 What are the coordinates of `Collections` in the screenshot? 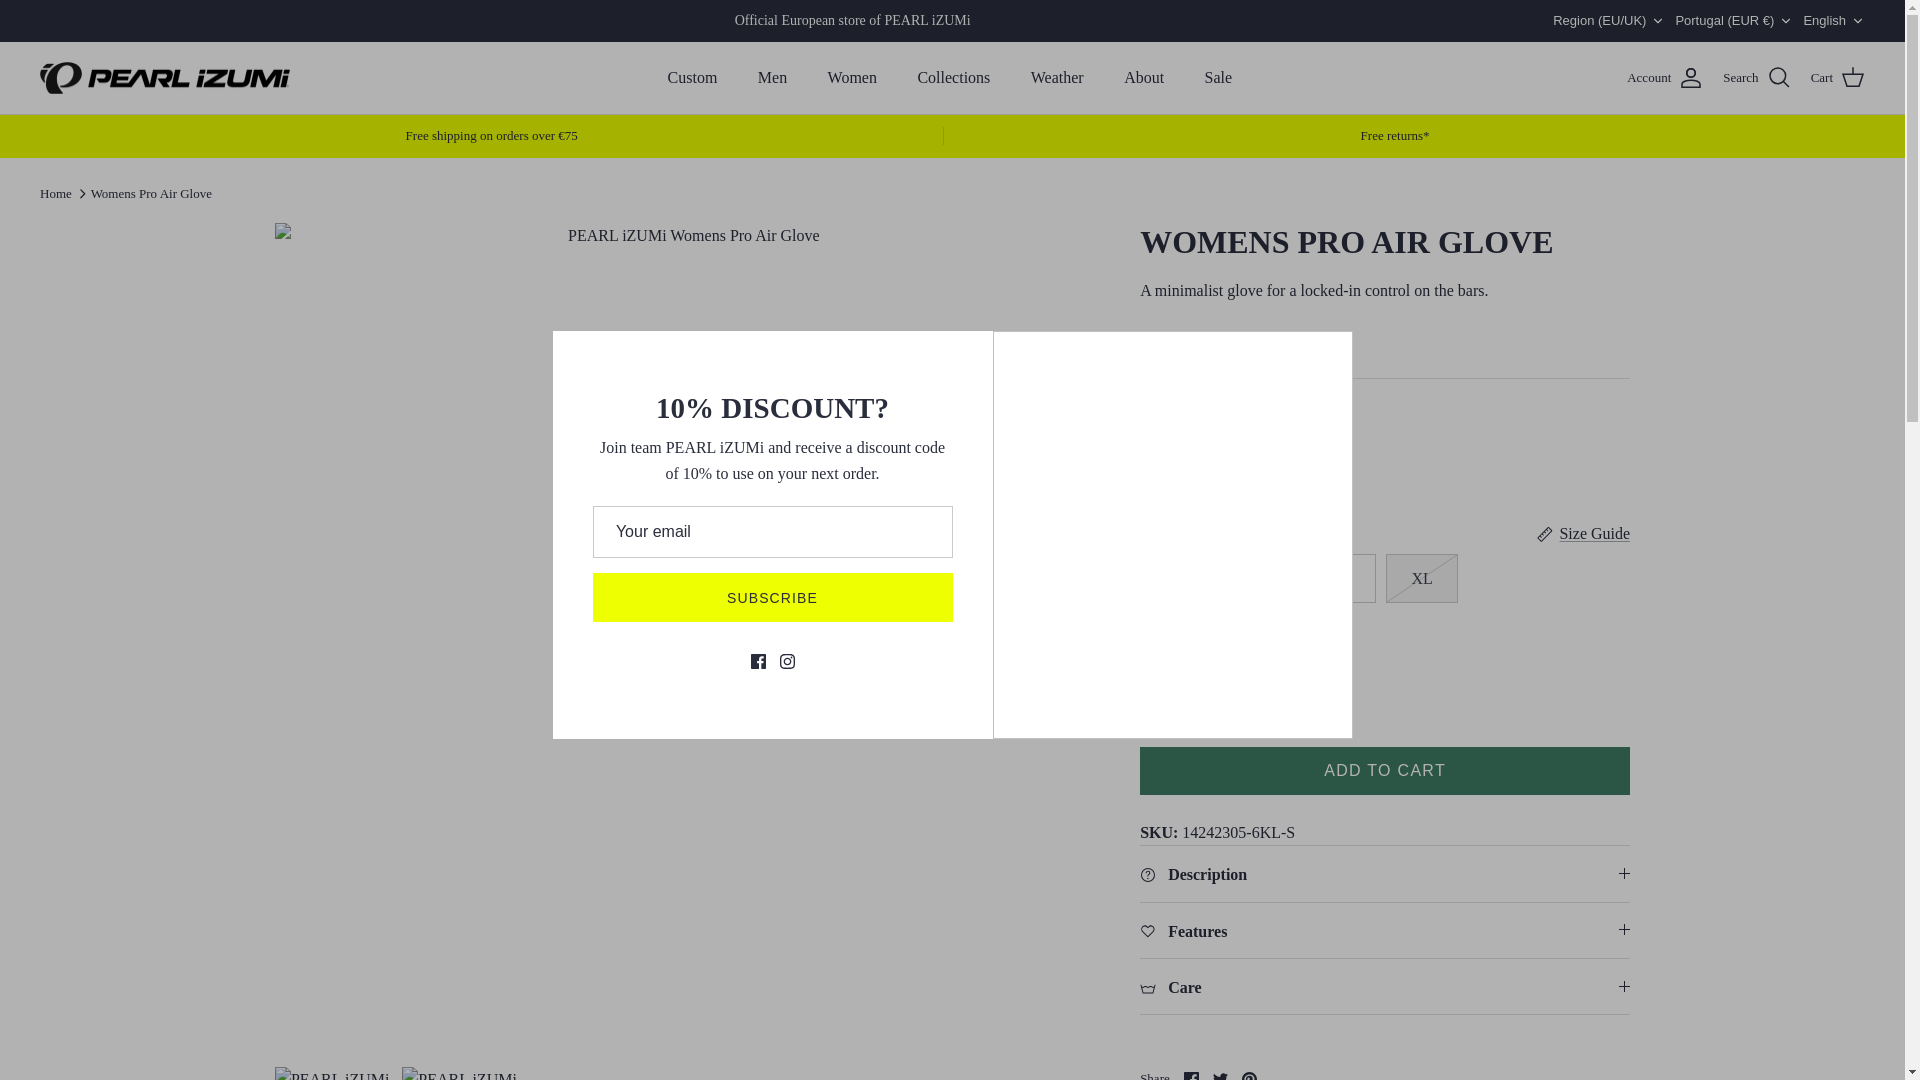 It's located at (953, 78).